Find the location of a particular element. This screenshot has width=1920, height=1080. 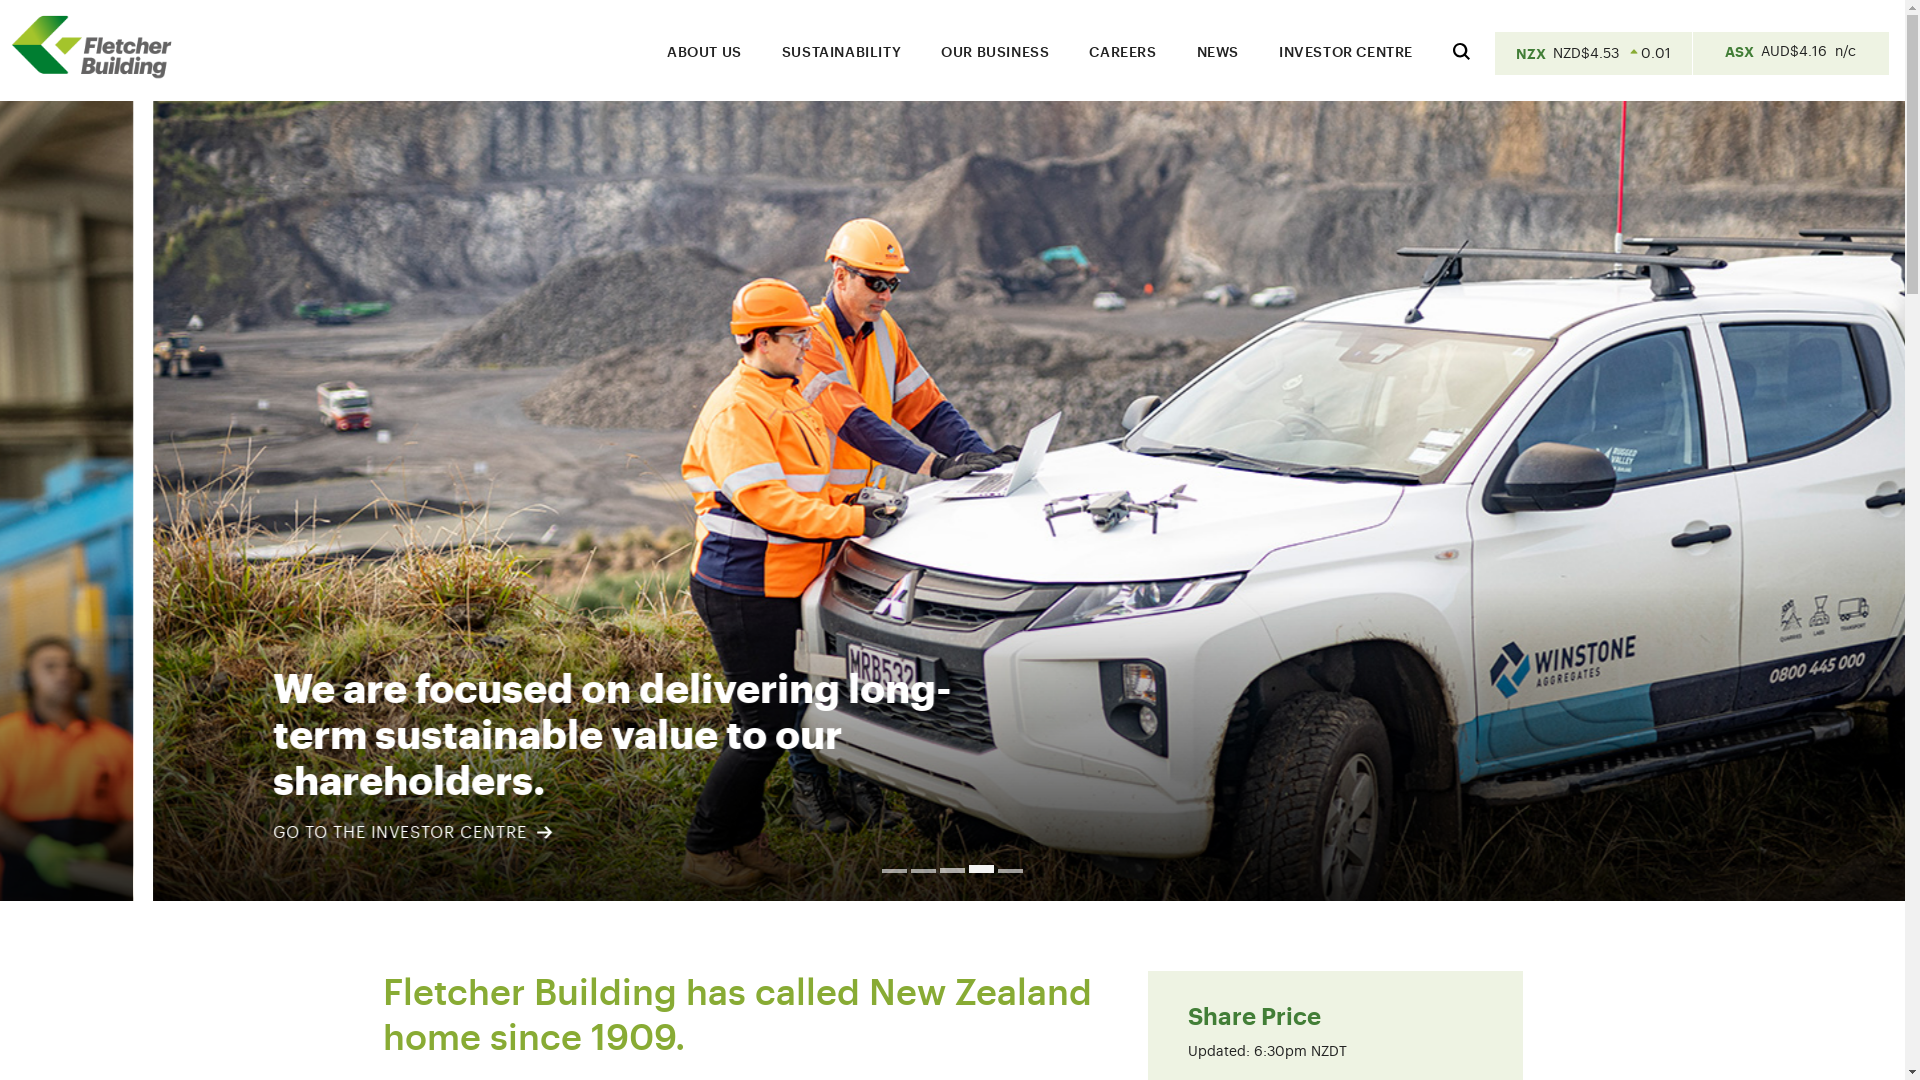

3 is located at coordinates (952, 871).